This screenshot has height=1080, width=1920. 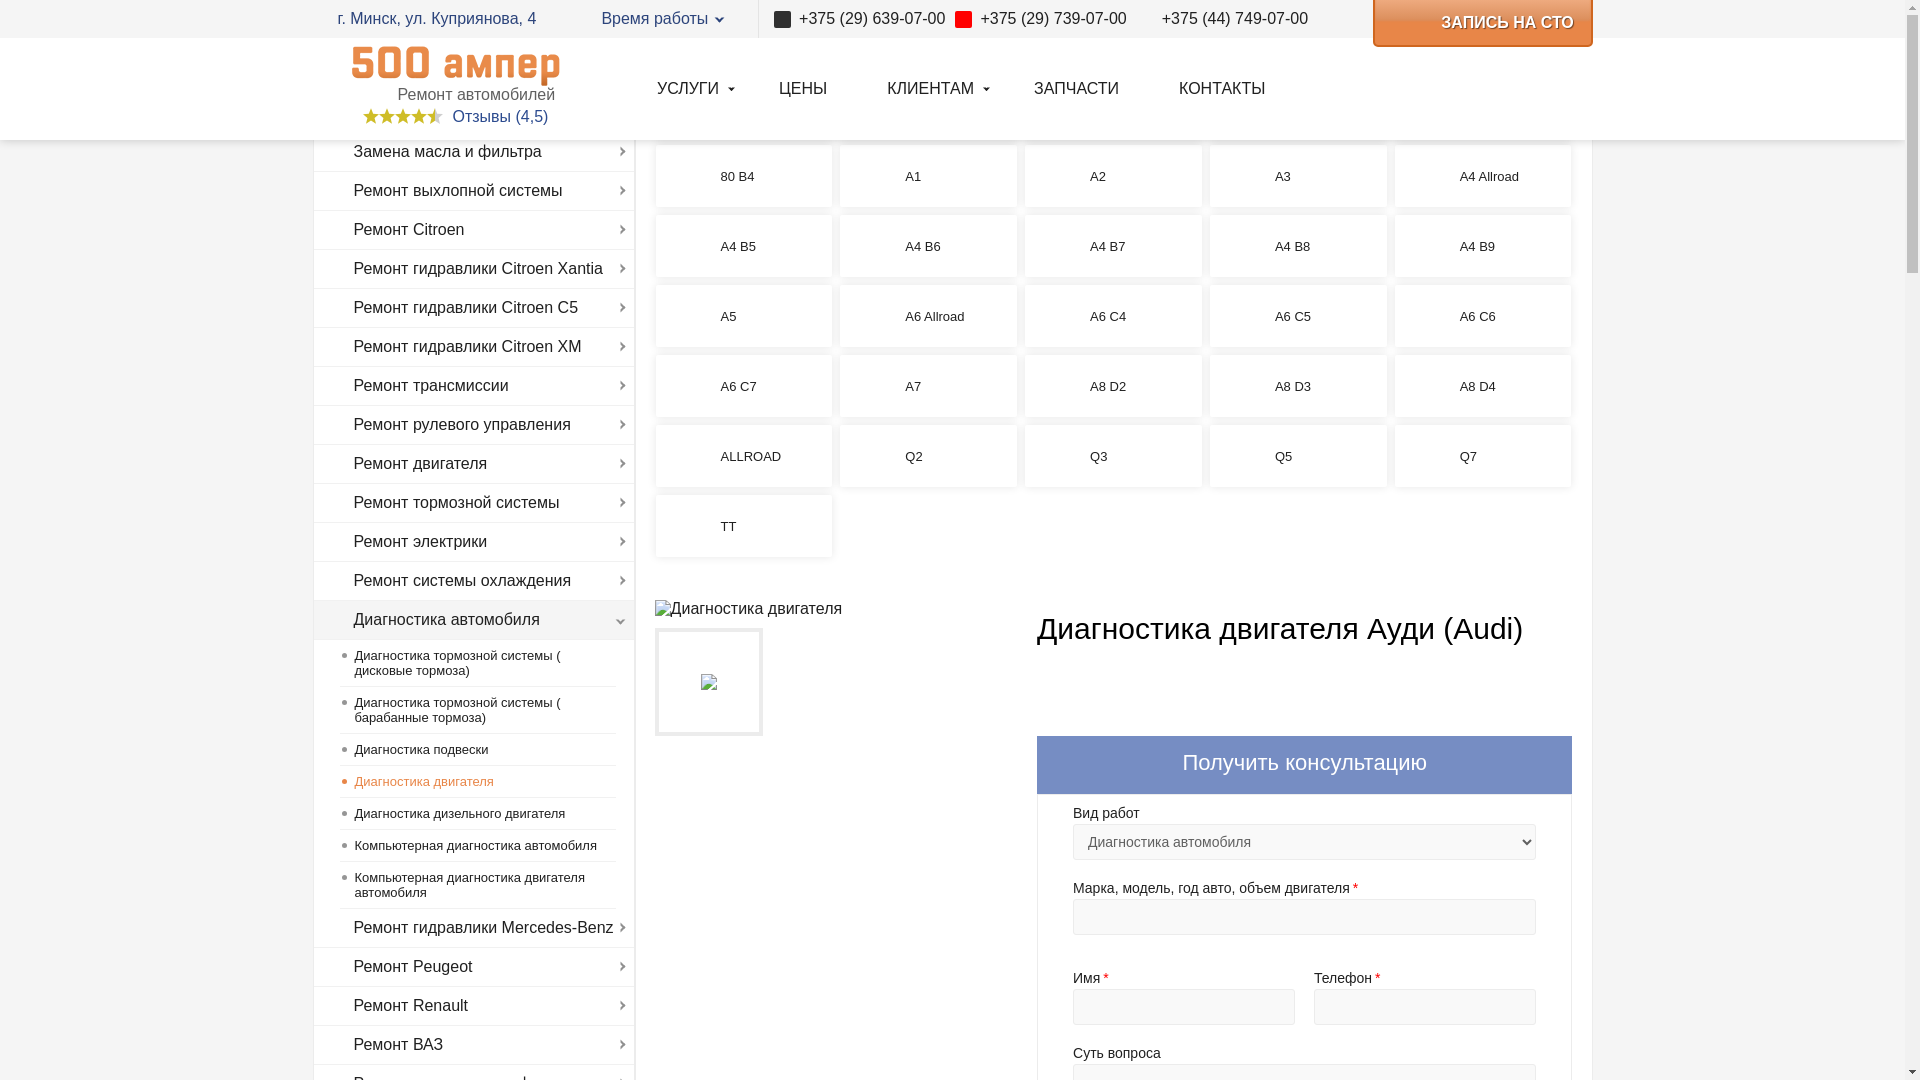 I want to click on Q7, so click(x=1484, y=456).